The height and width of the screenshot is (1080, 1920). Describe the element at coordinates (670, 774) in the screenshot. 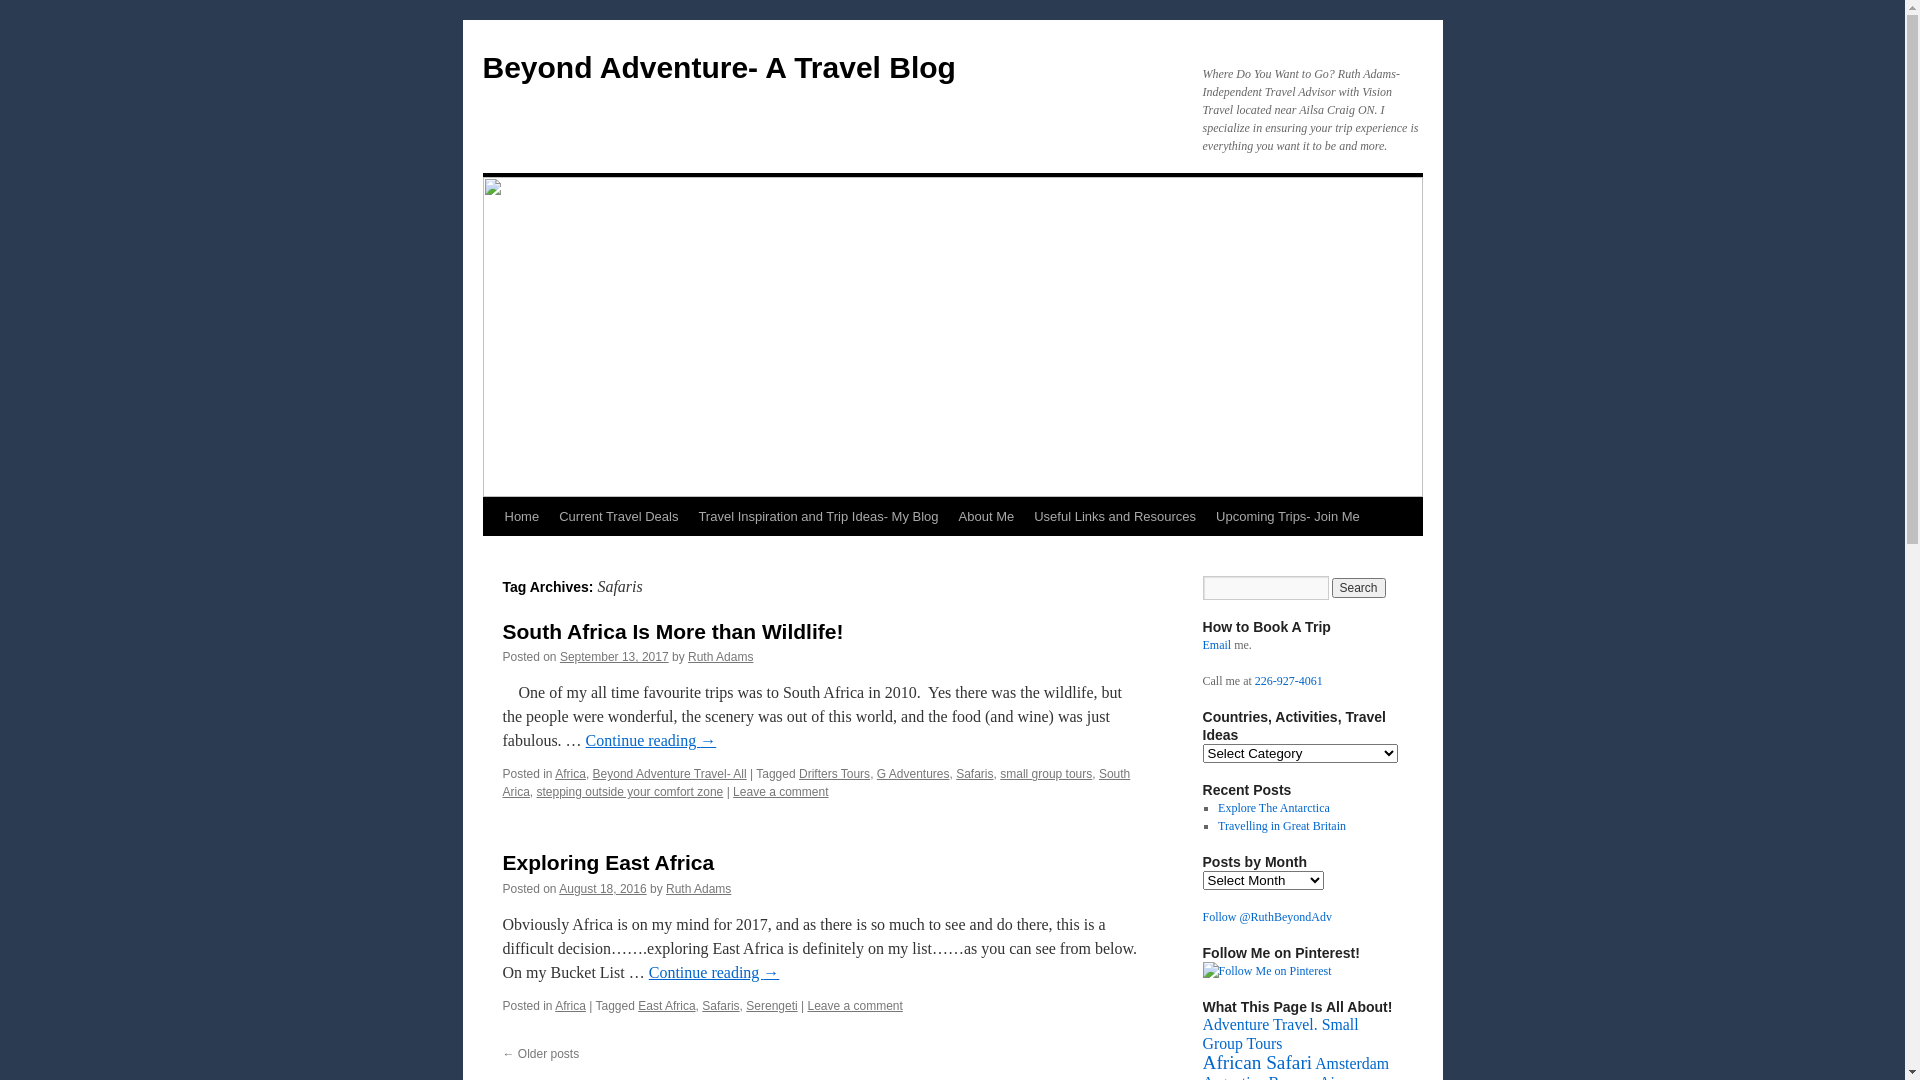

I see `Beyond Adventure Travel- All` at that location.